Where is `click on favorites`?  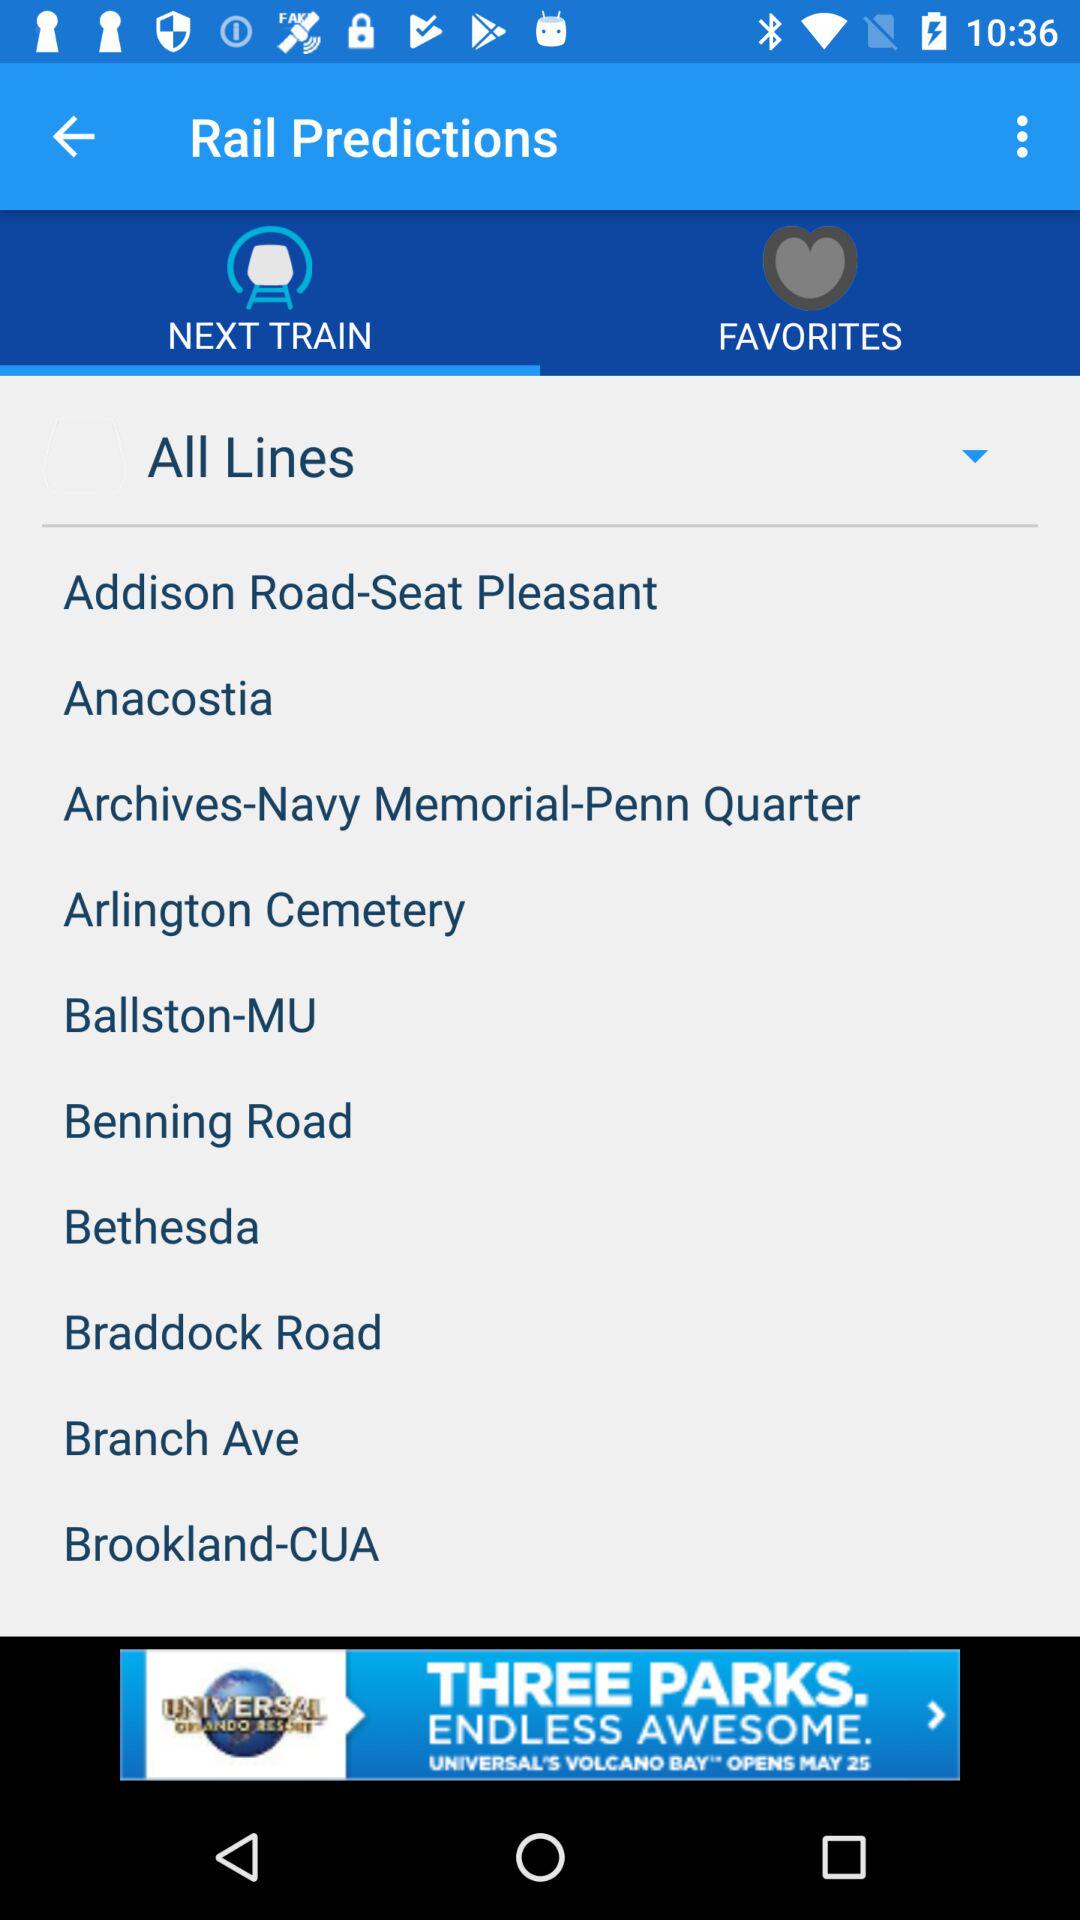
click on favorites is located at coordinates (810, 292).